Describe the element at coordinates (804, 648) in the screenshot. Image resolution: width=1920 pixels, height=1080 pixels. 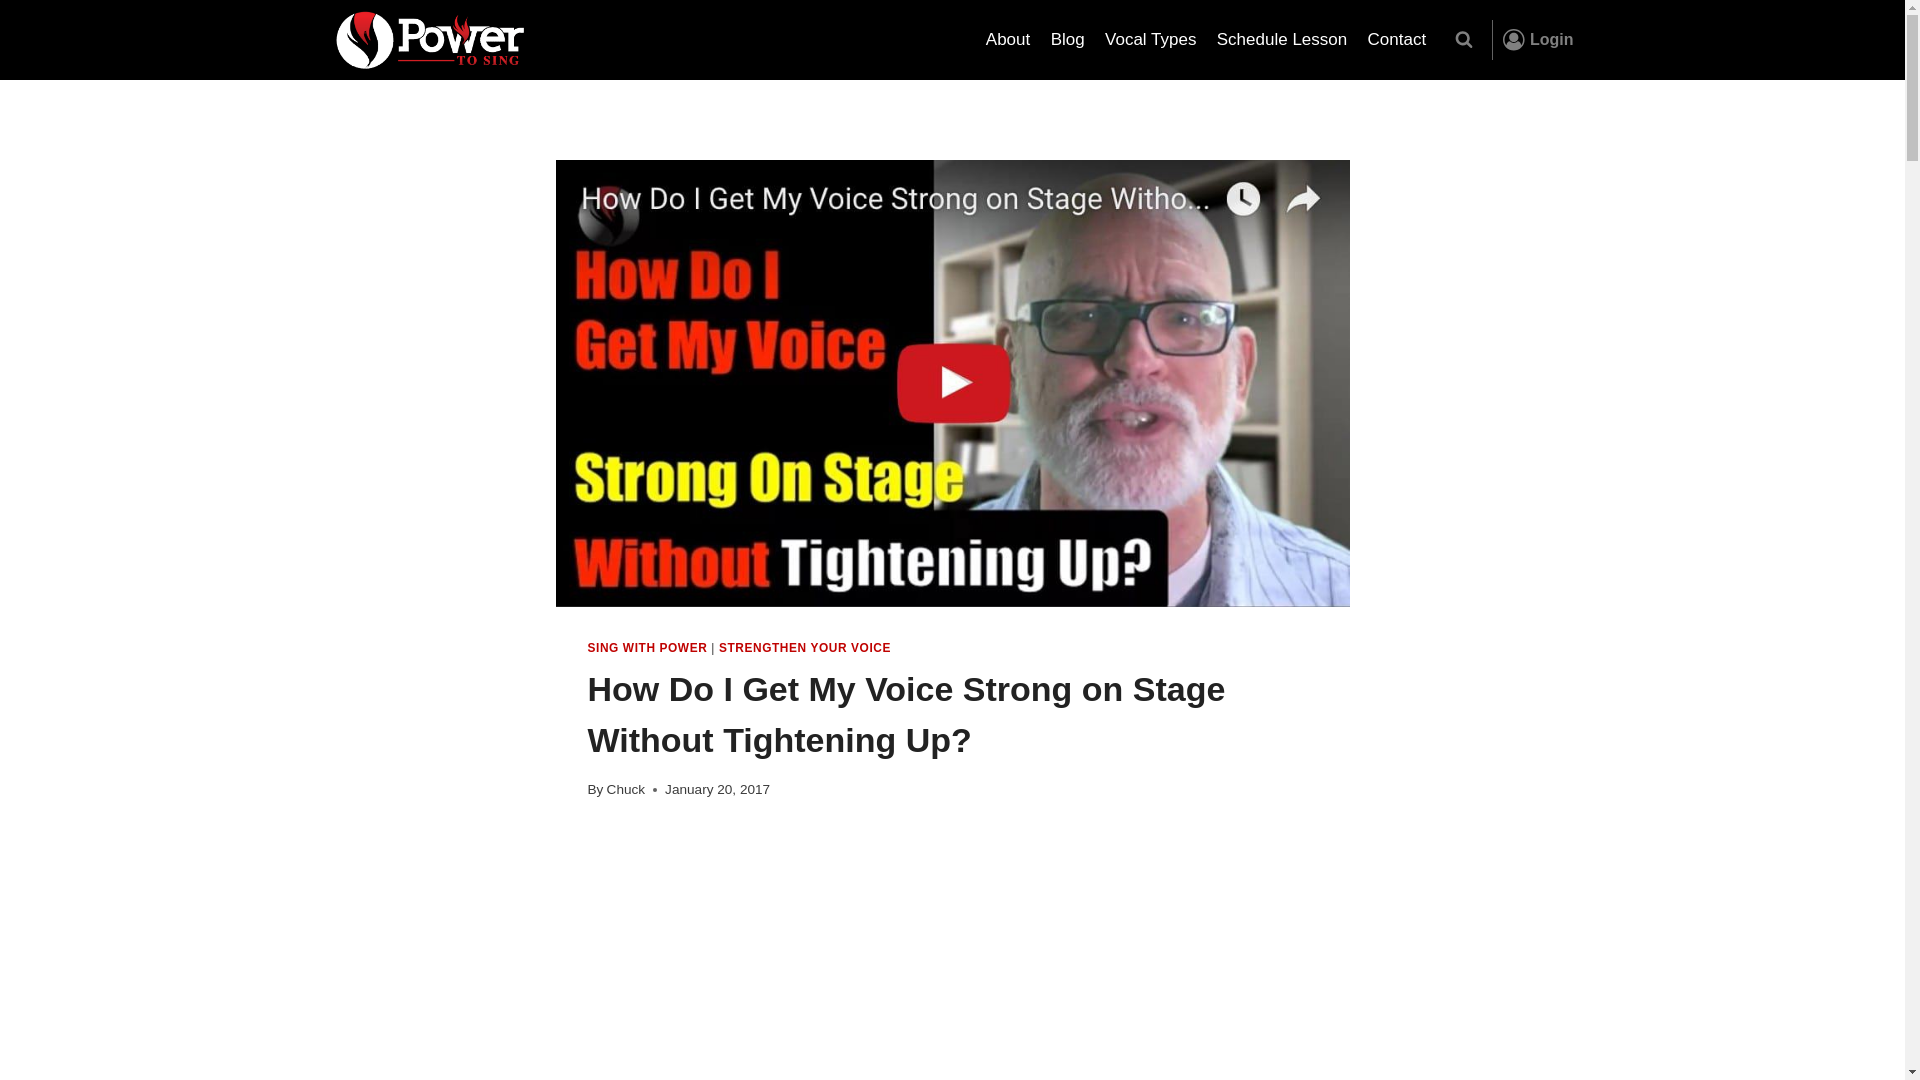
I see `STRENGTHEN YOUR VOICE` at that location.